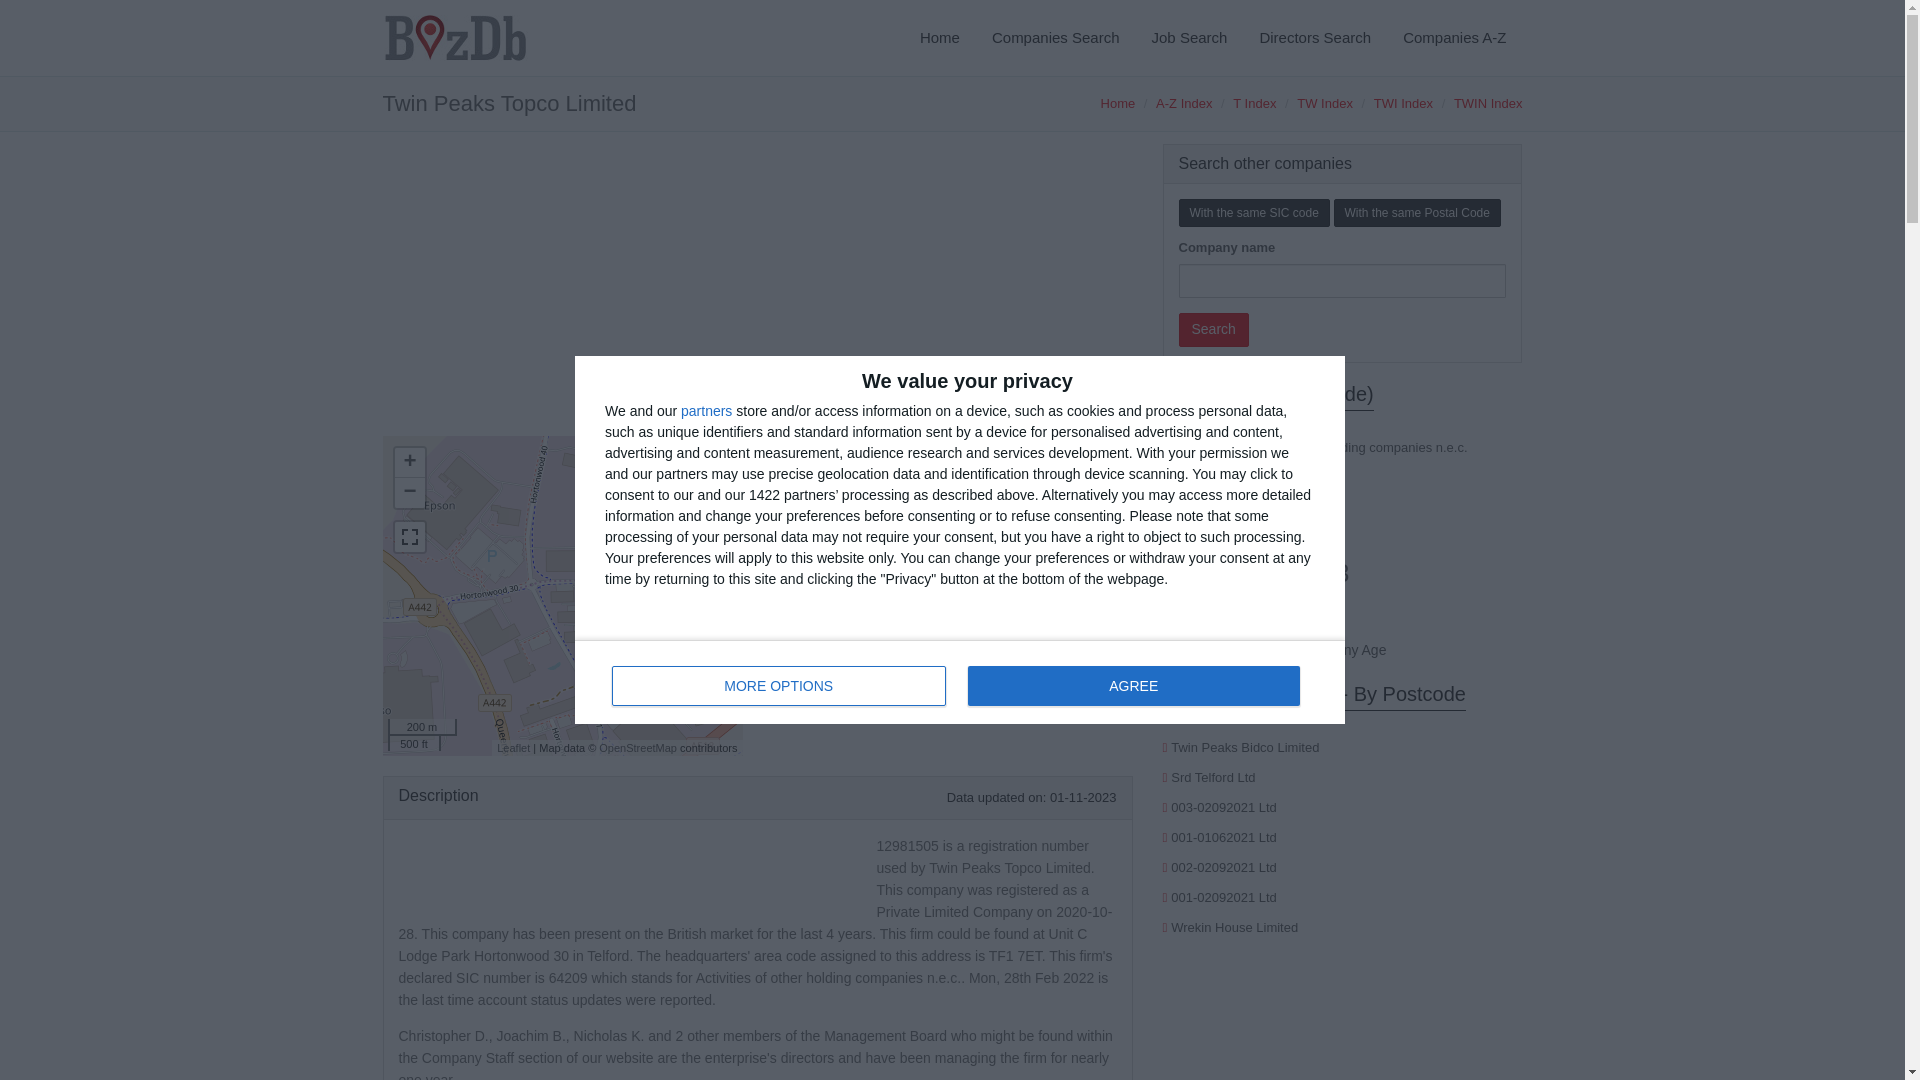 This screenshot has height=1080, width=1920. Describe the element at coordinates (1245, 746) in the screenshot. I see `Twin Peaks Bidco Limited` at that location.